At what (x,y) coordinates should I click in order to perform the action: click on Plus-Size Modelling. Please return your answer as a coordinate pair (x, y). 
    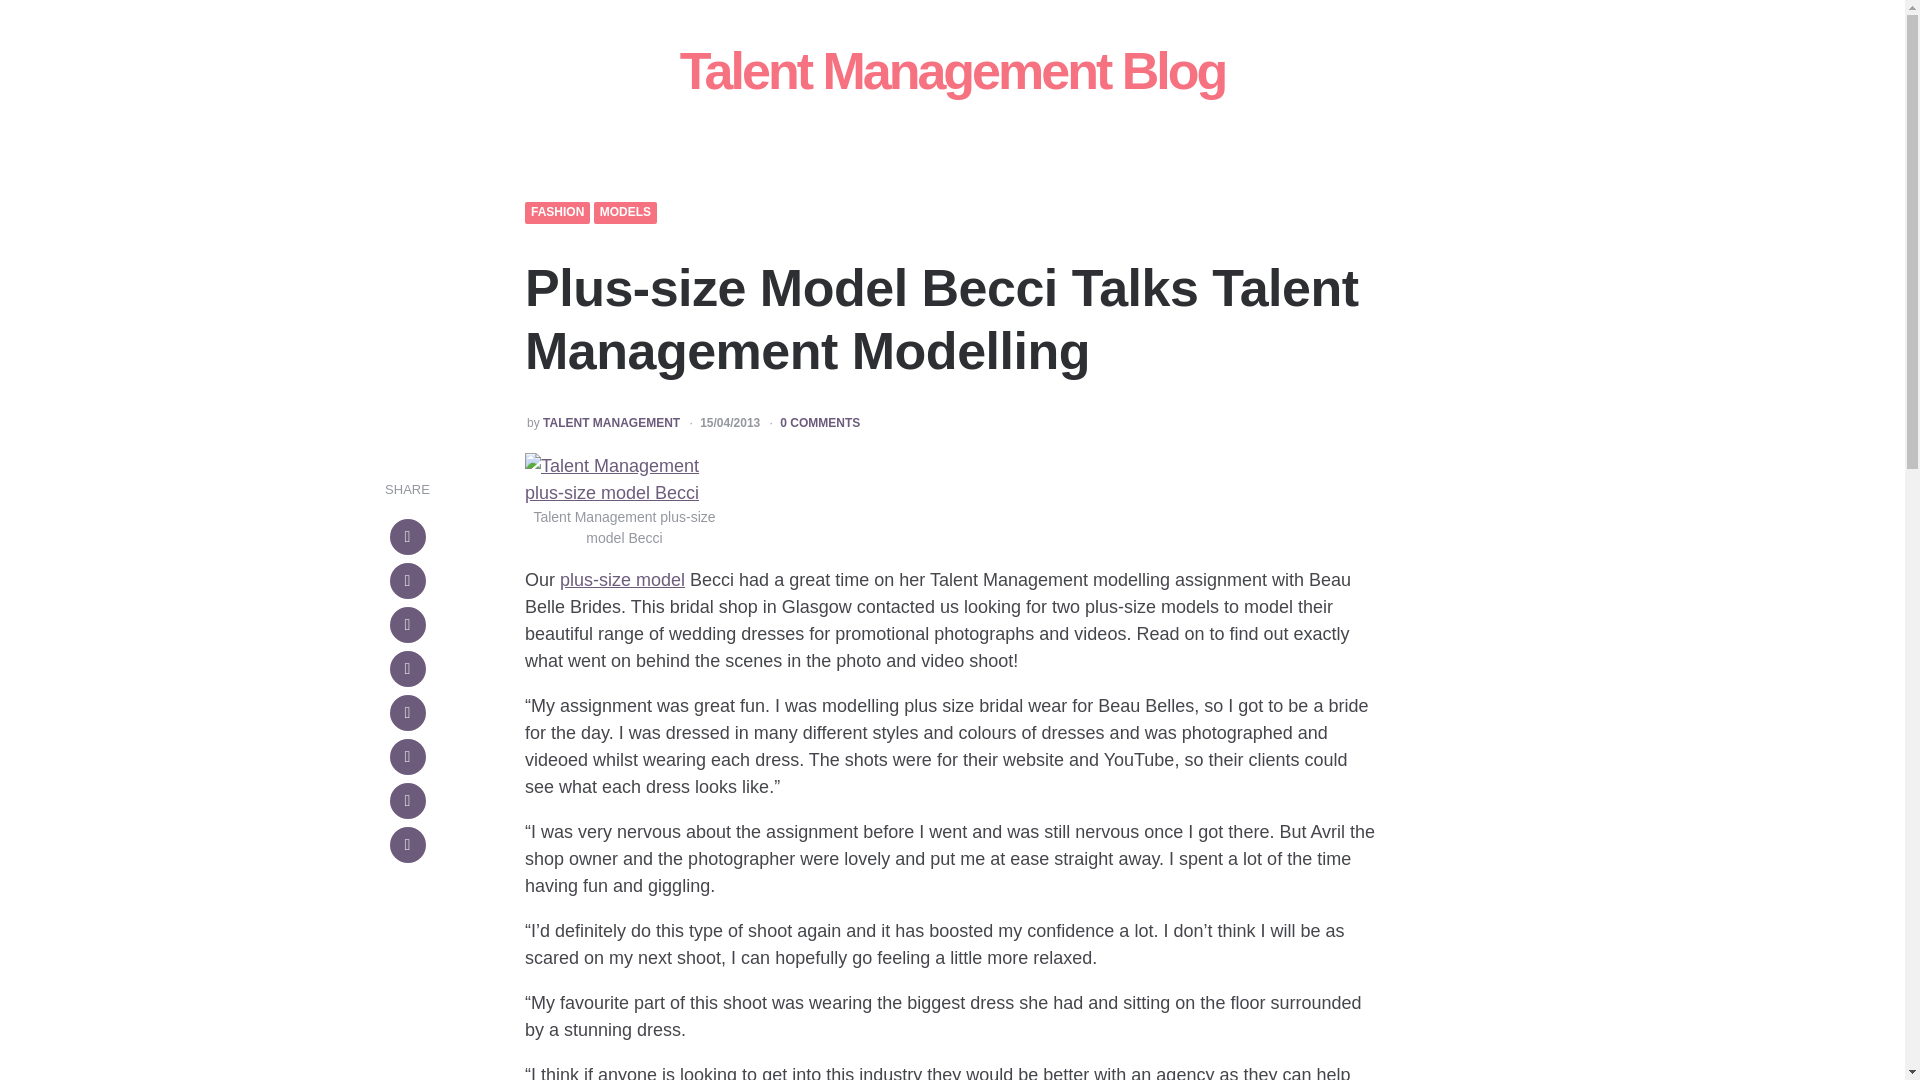
    Looking at the image, I should click on (622, 580).